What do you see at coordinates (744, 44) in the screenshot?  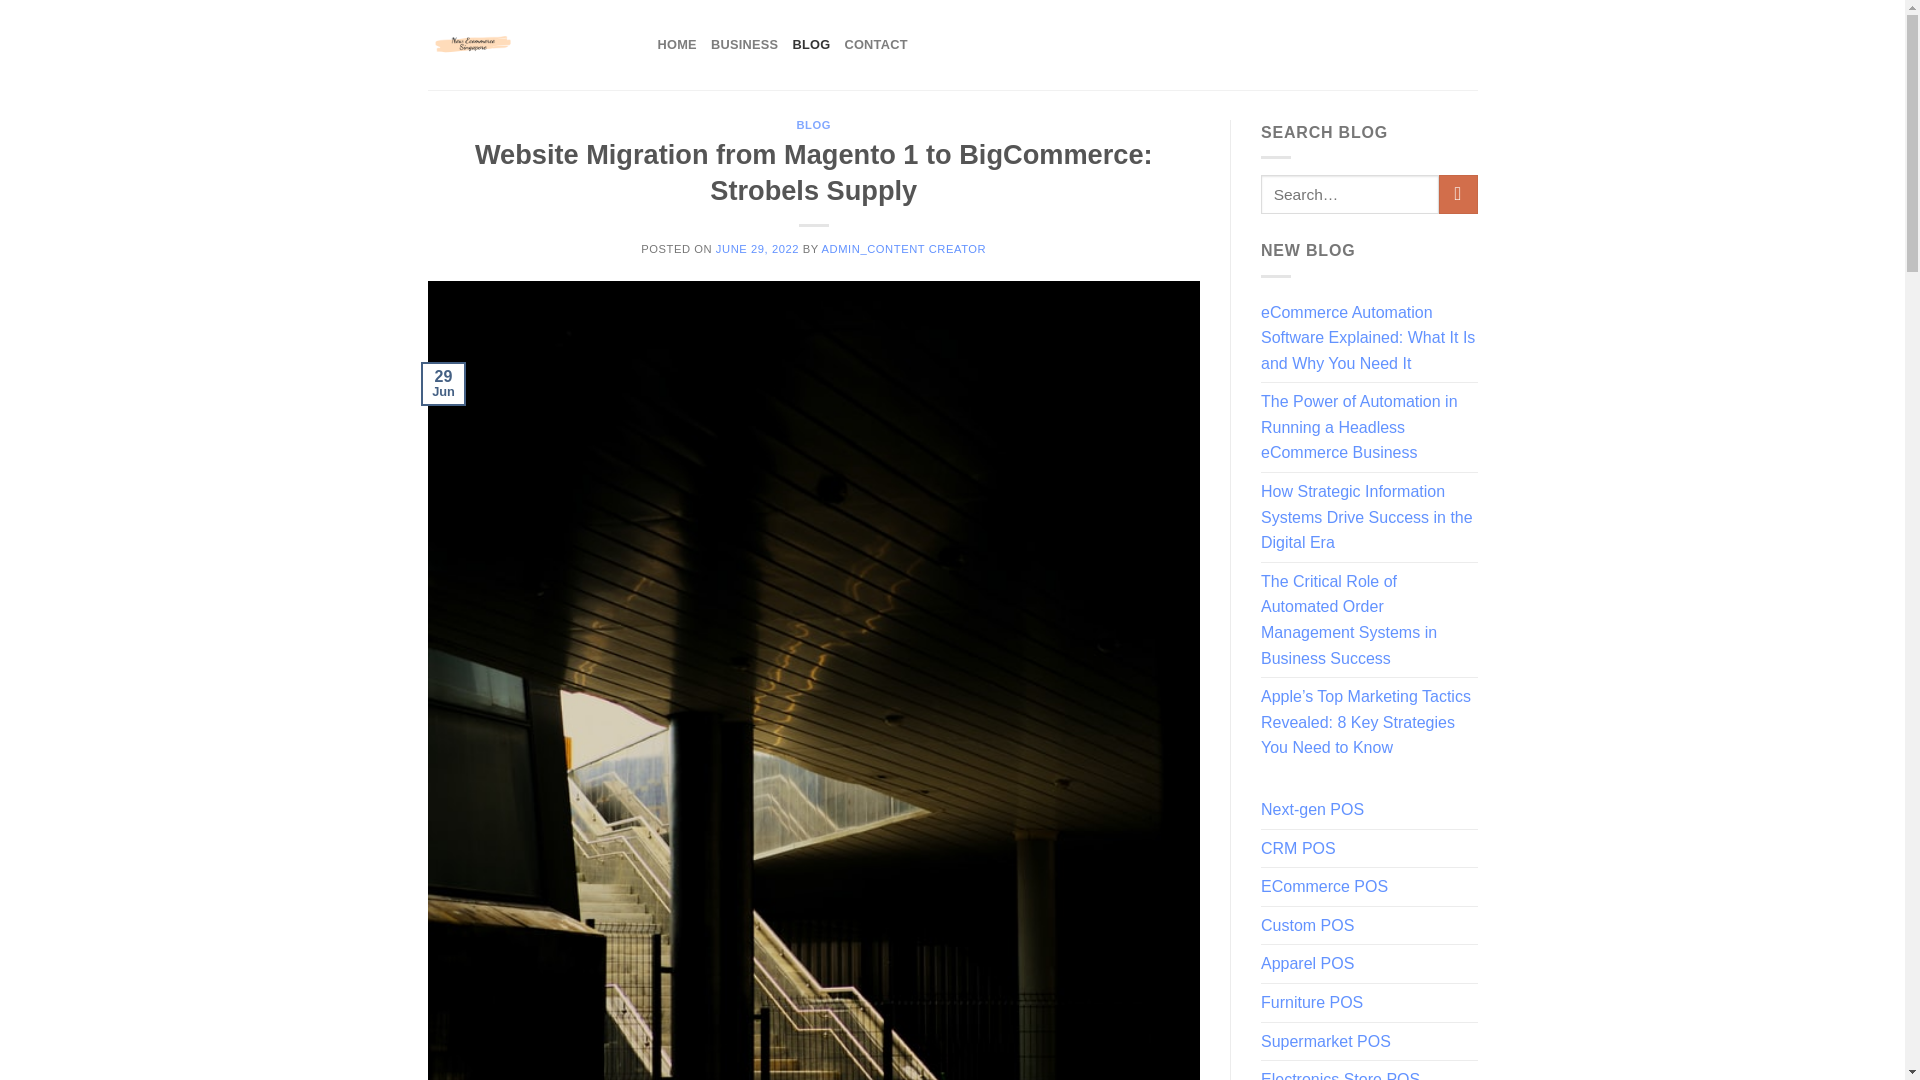 I see `BUSINESS` at bounding box center [744, 44].